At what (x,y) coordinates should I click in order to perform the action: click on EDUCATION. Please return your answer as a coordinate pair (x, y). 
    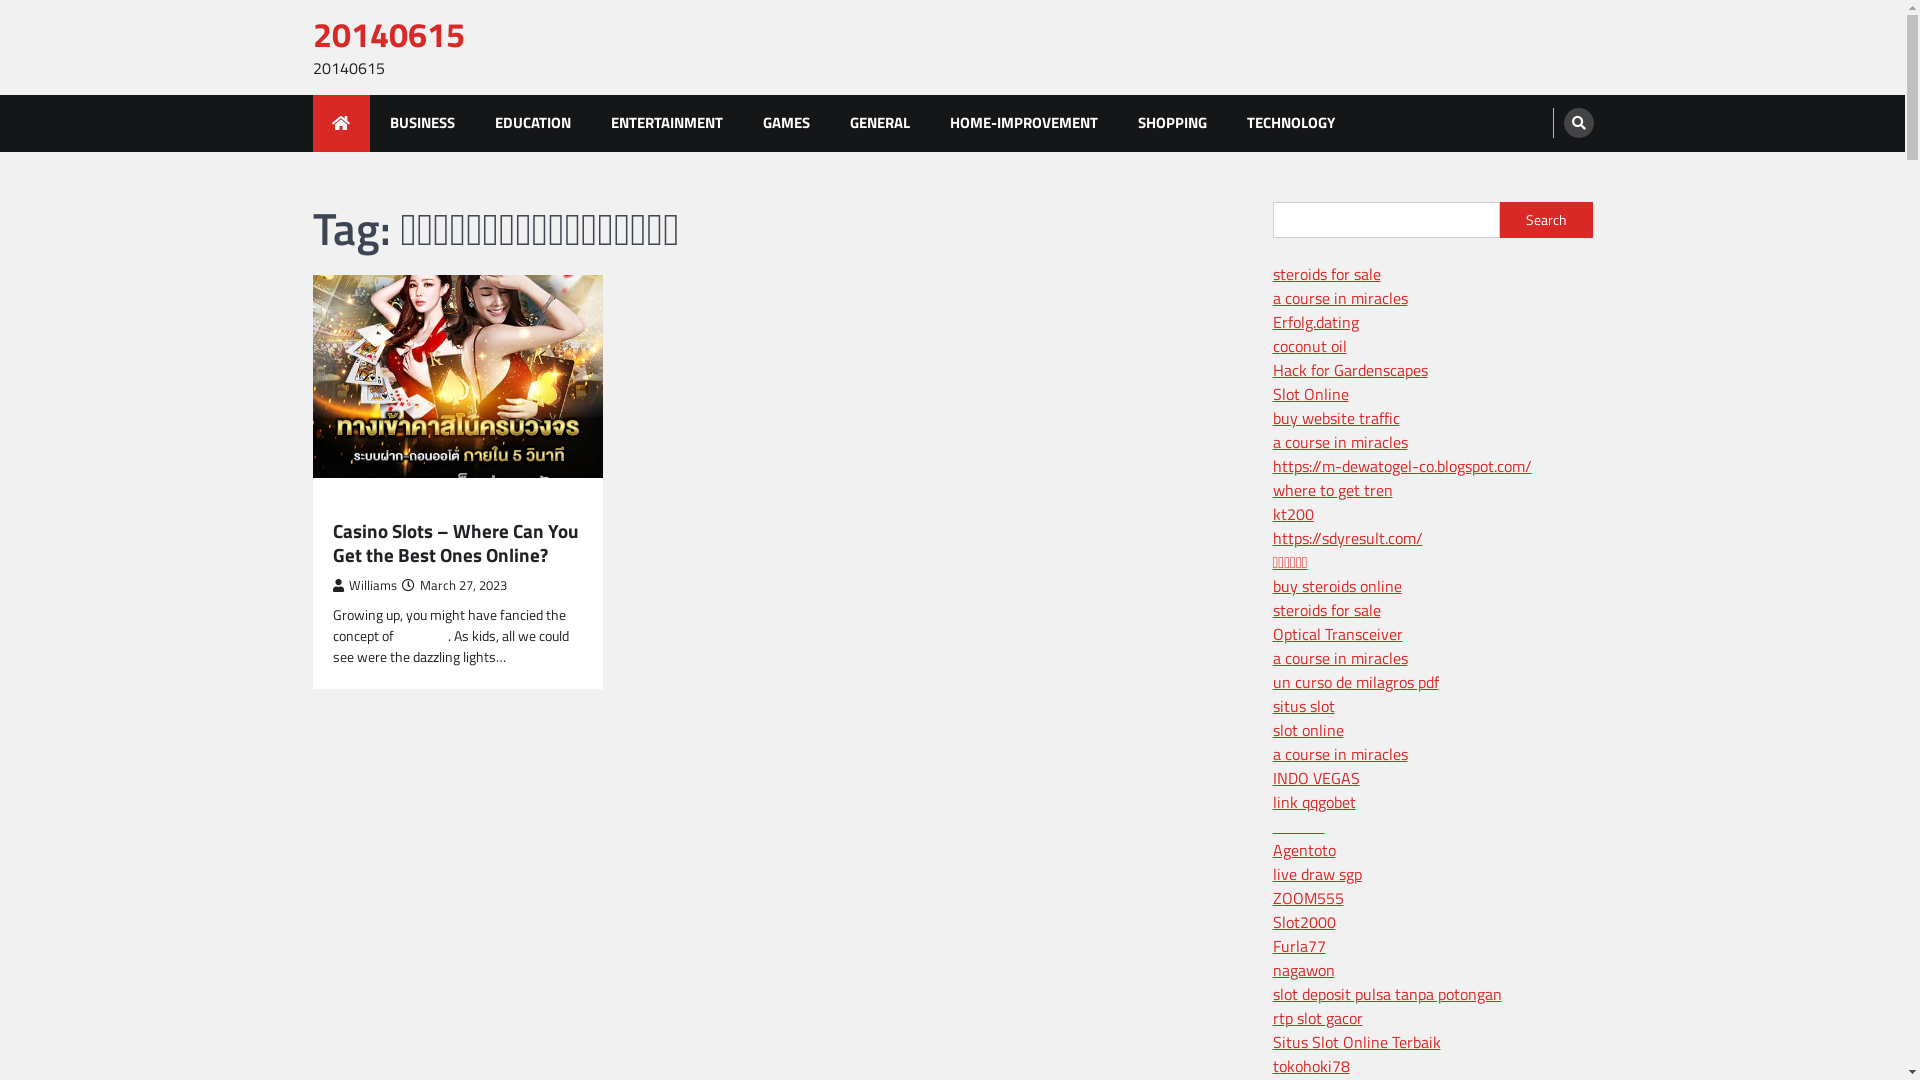
    Looking at the image, I should click on (532, 124).